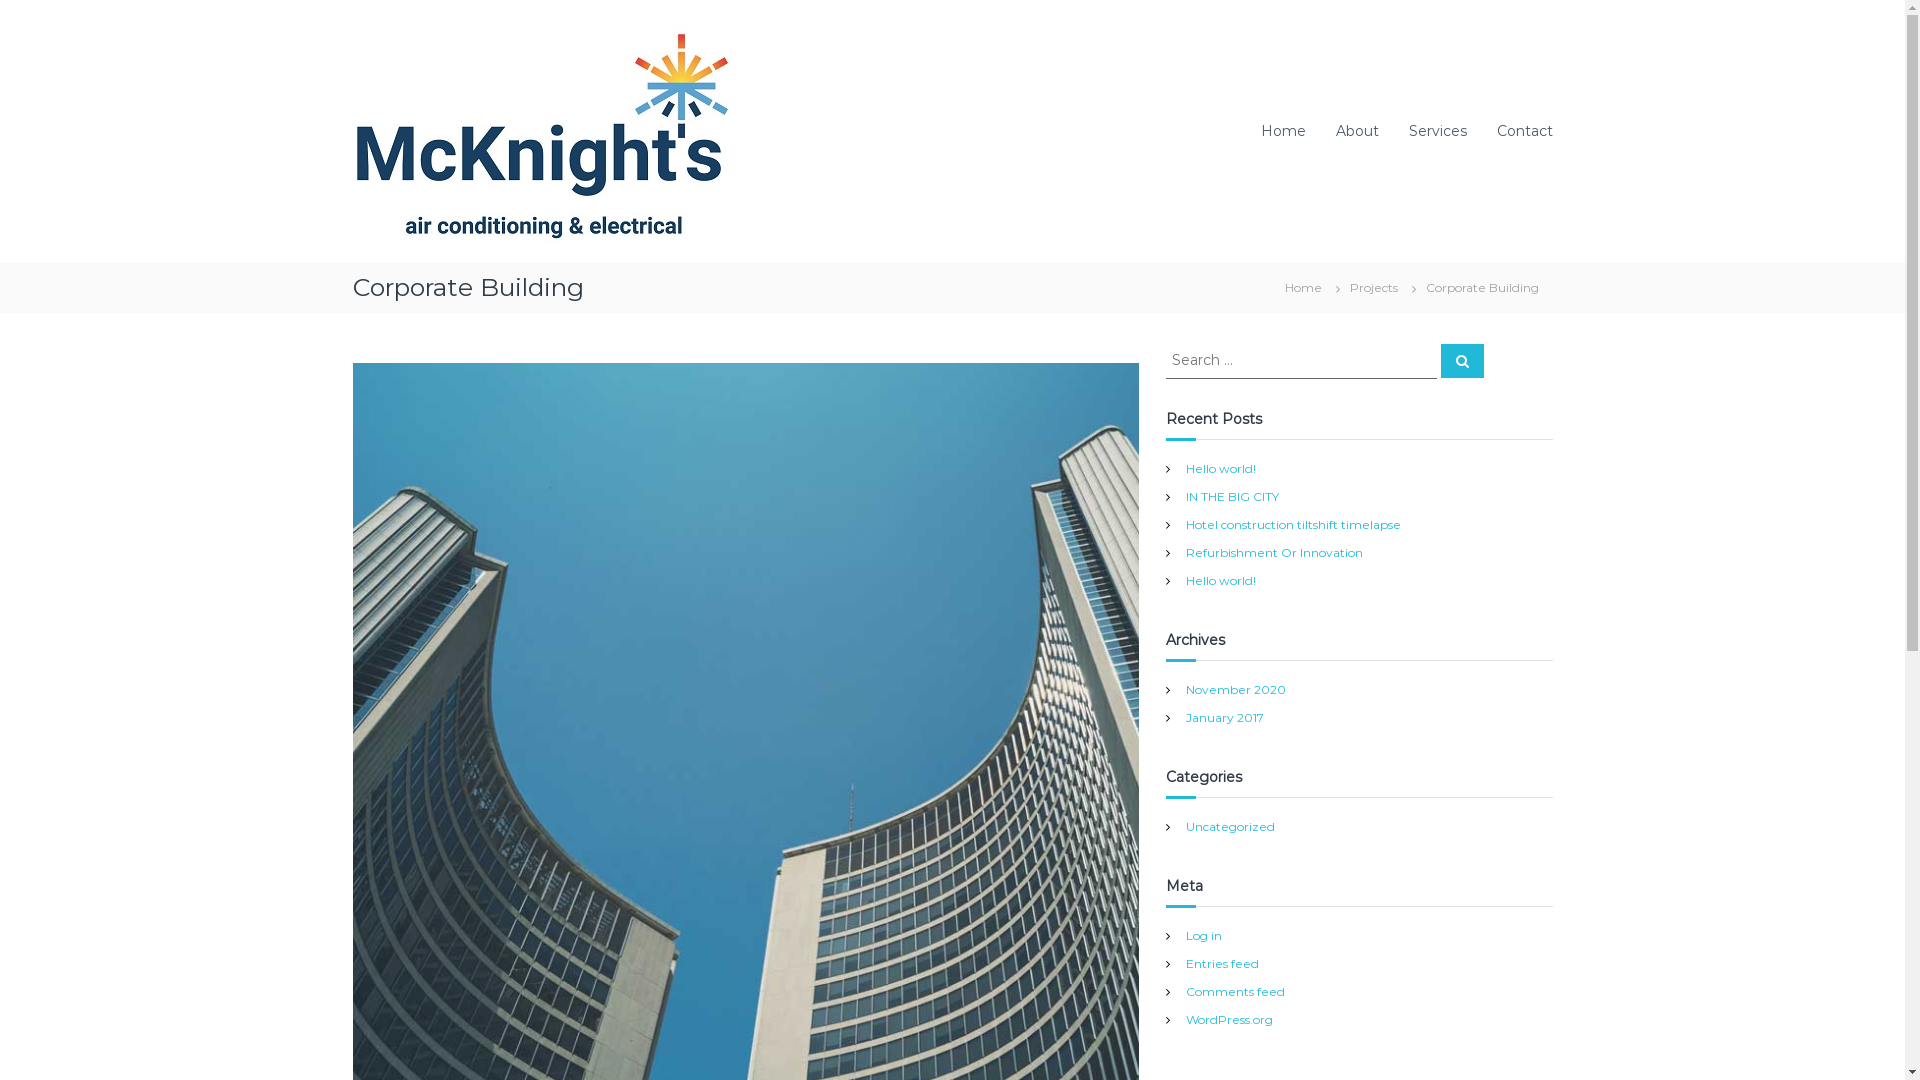  What do you see at coordinates (1221, 580) in the screenshot?
I see `Hello world!` at bounding box center [1221, 580].